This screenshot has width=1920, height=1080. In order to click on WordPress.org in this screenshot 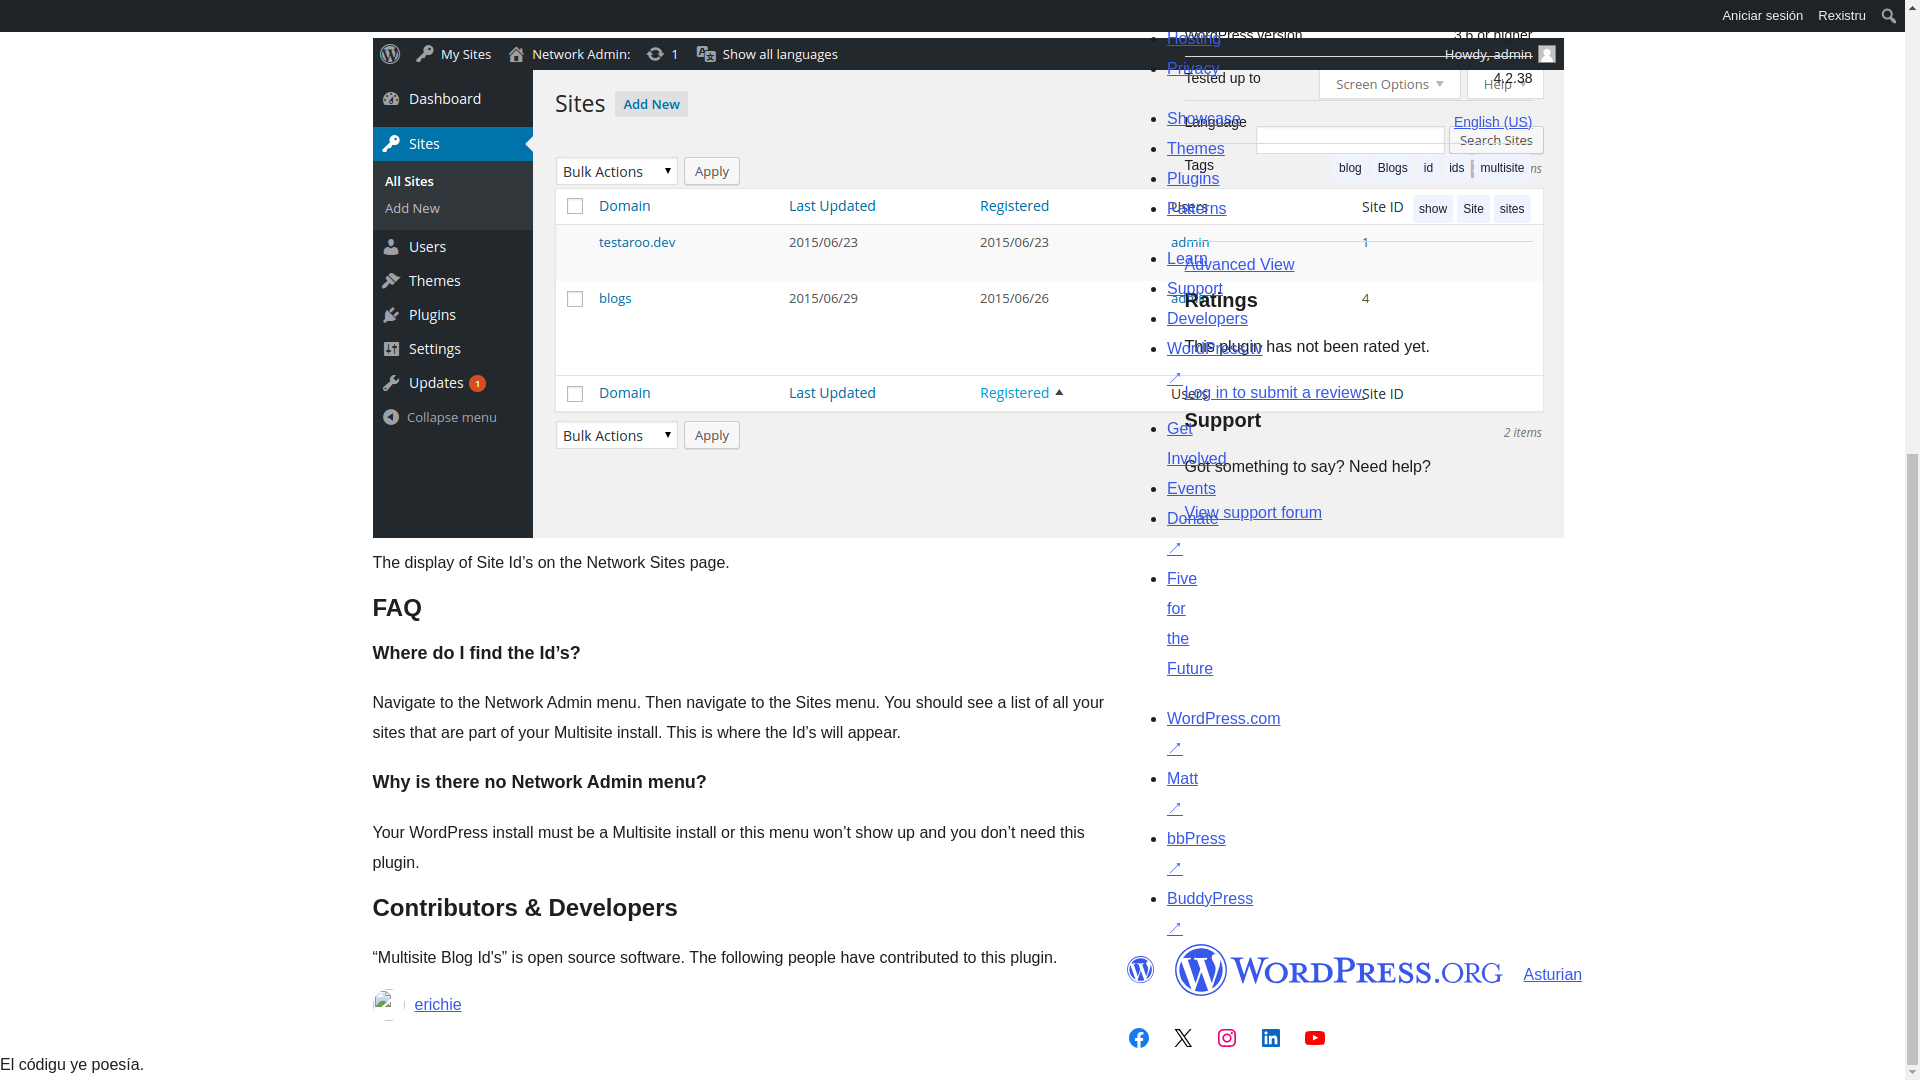, I will do `click(1139, 969)`.